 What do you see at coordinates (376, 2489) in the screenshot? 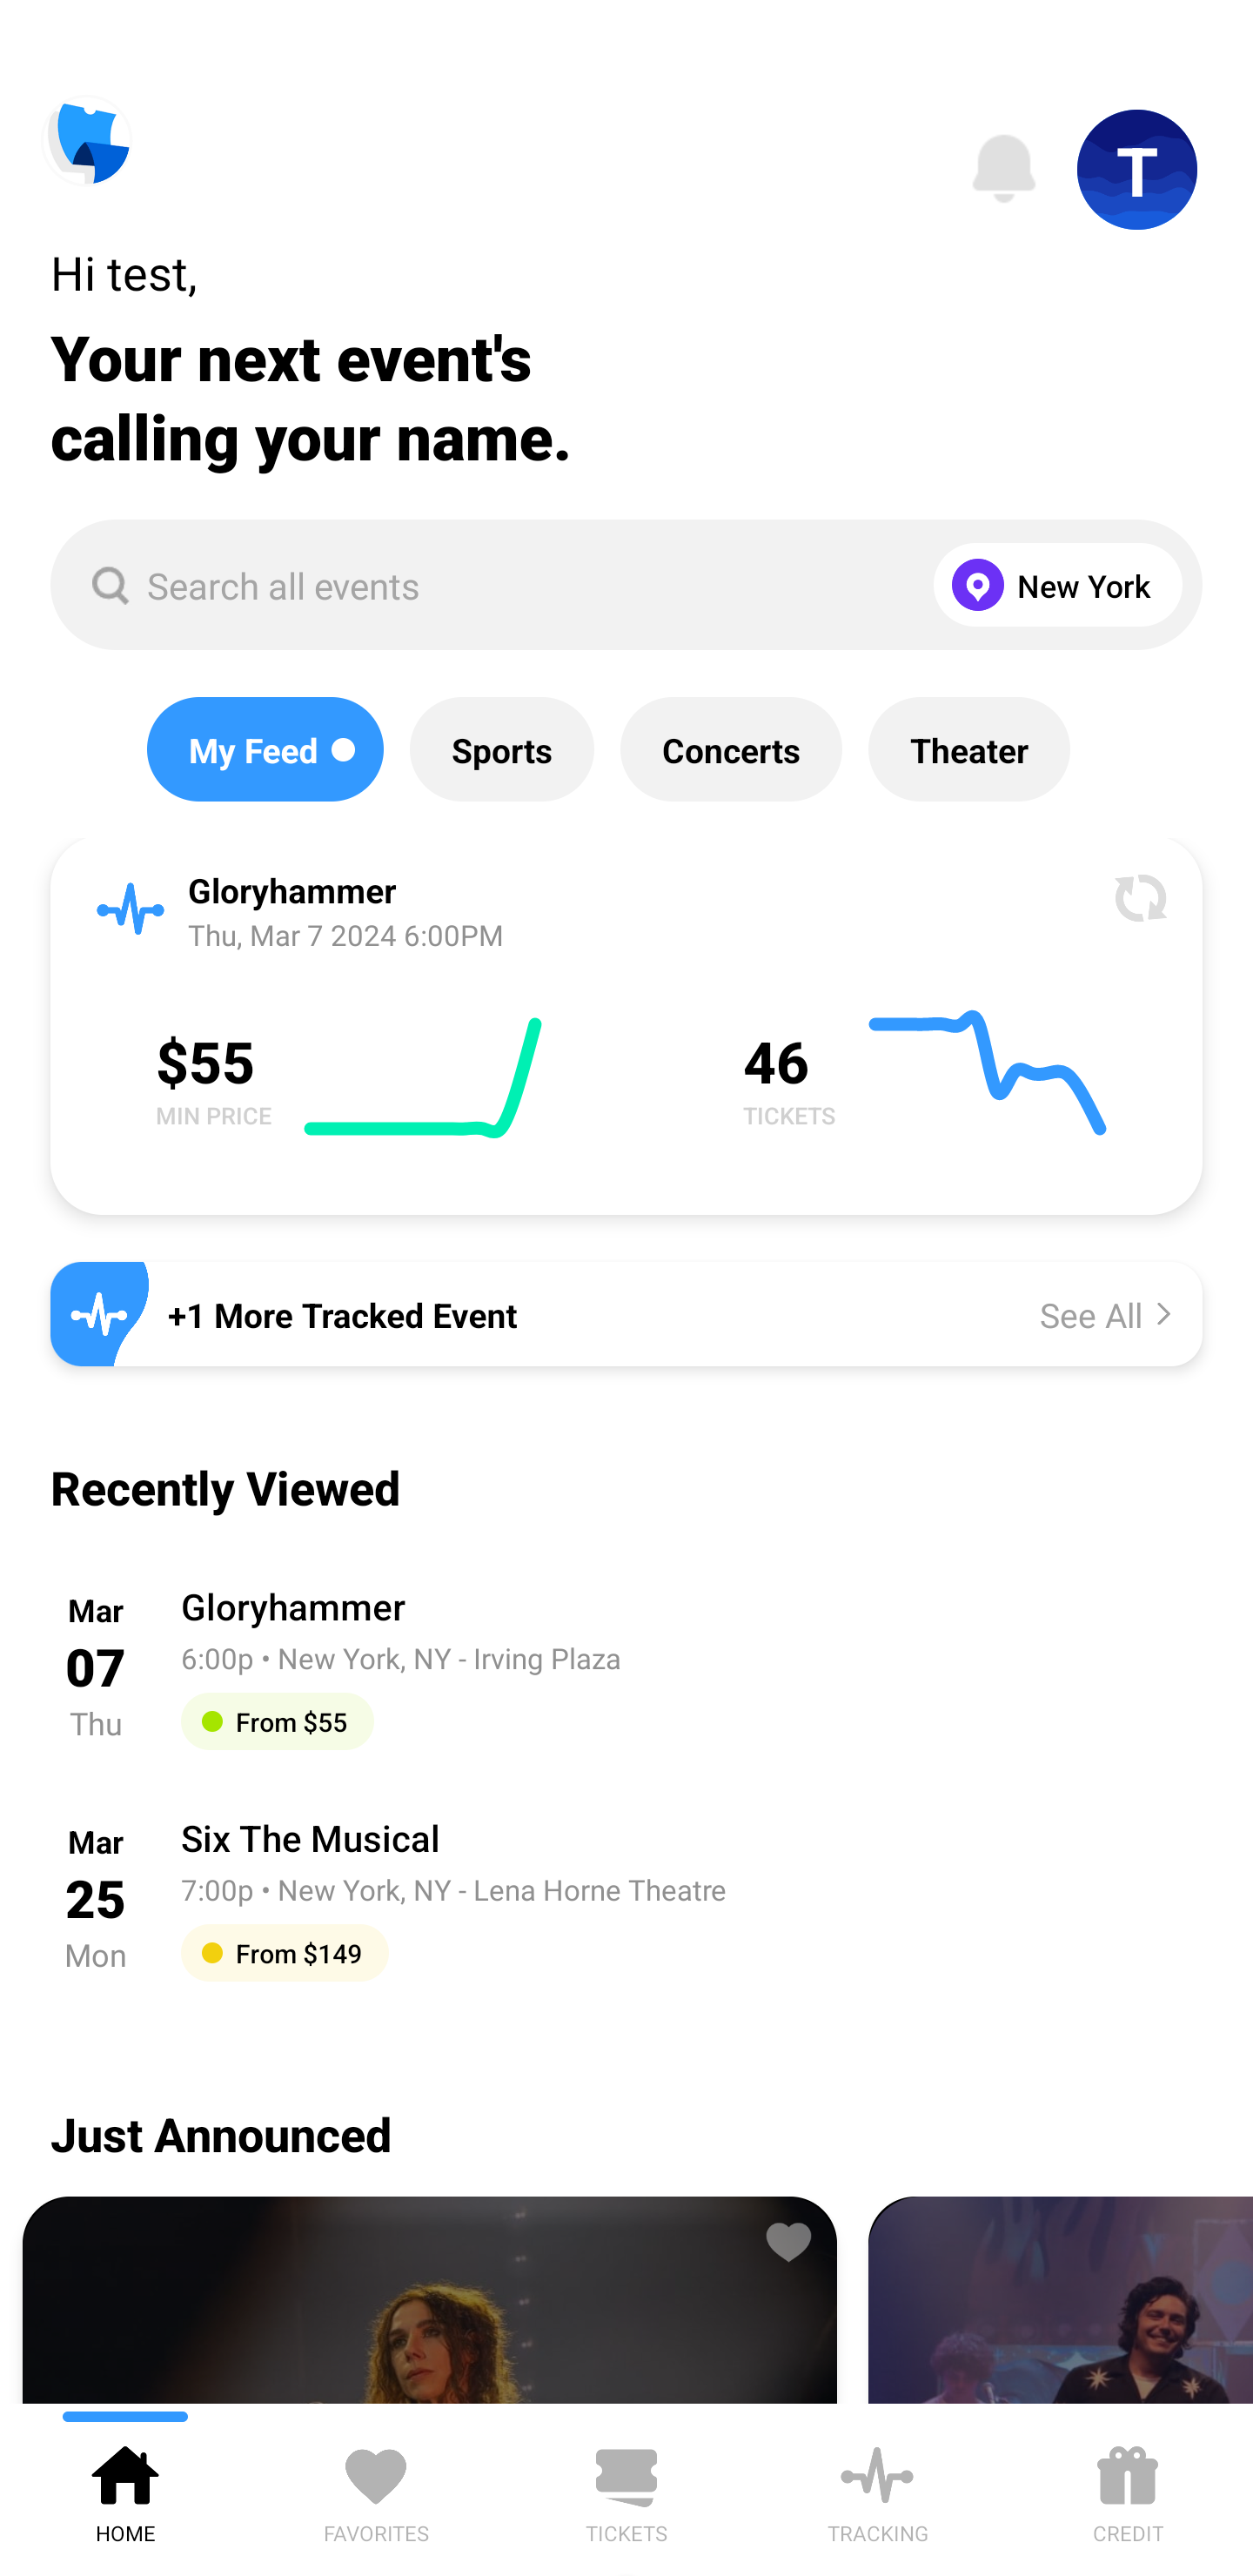
I see `FAVORITES` at bounding box center [376, 2489].